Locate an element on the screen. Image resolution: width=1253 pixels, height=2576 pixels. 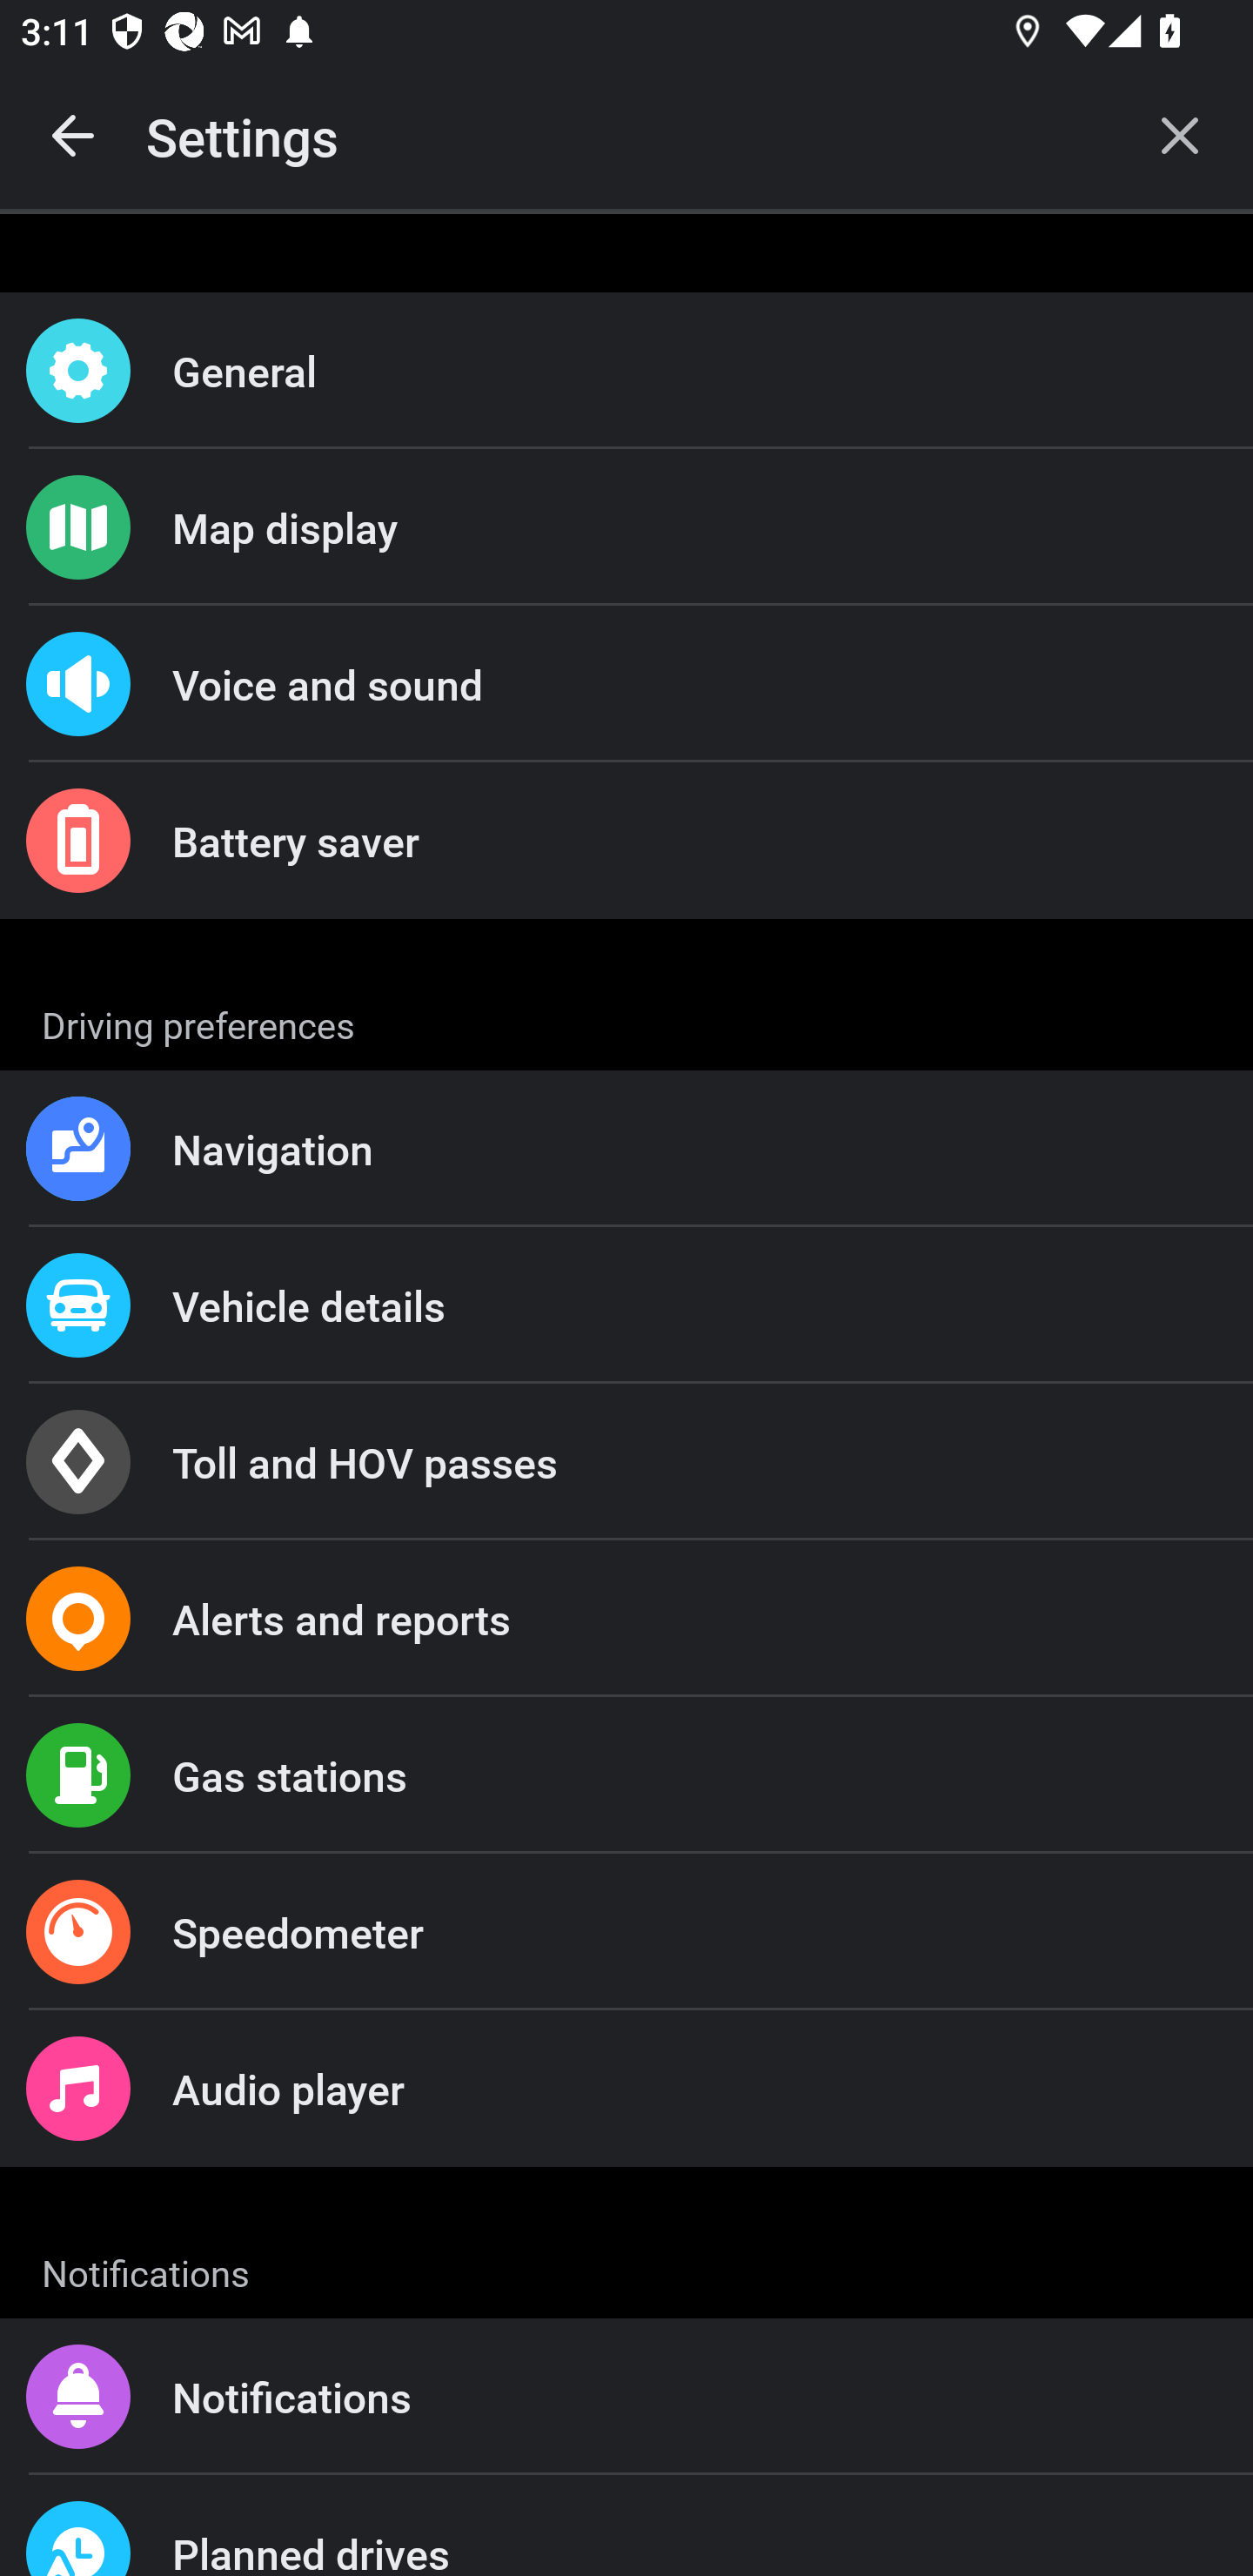
Alerts and reports is located at coordinates (626, 1619).